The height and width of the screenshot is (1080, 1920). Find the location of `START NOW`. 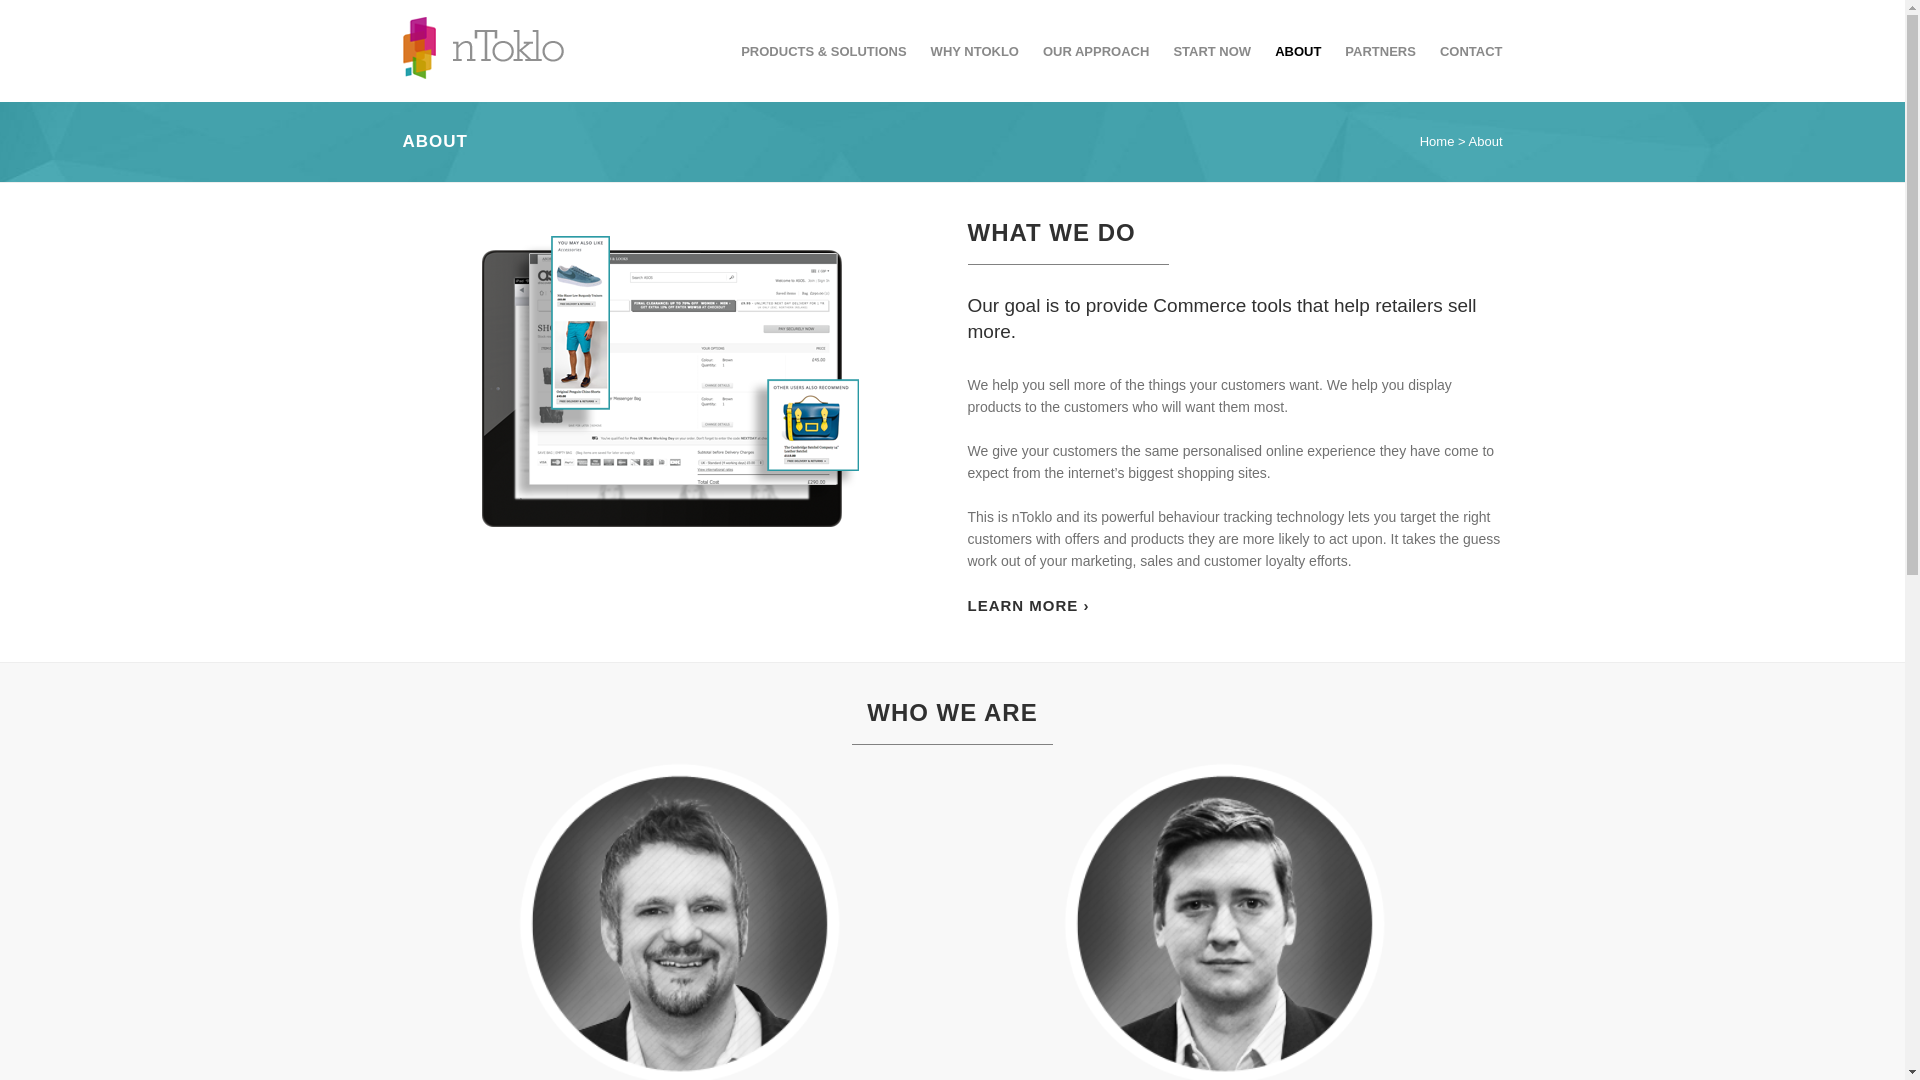

START NOW is located at coordinates (1212, 50).